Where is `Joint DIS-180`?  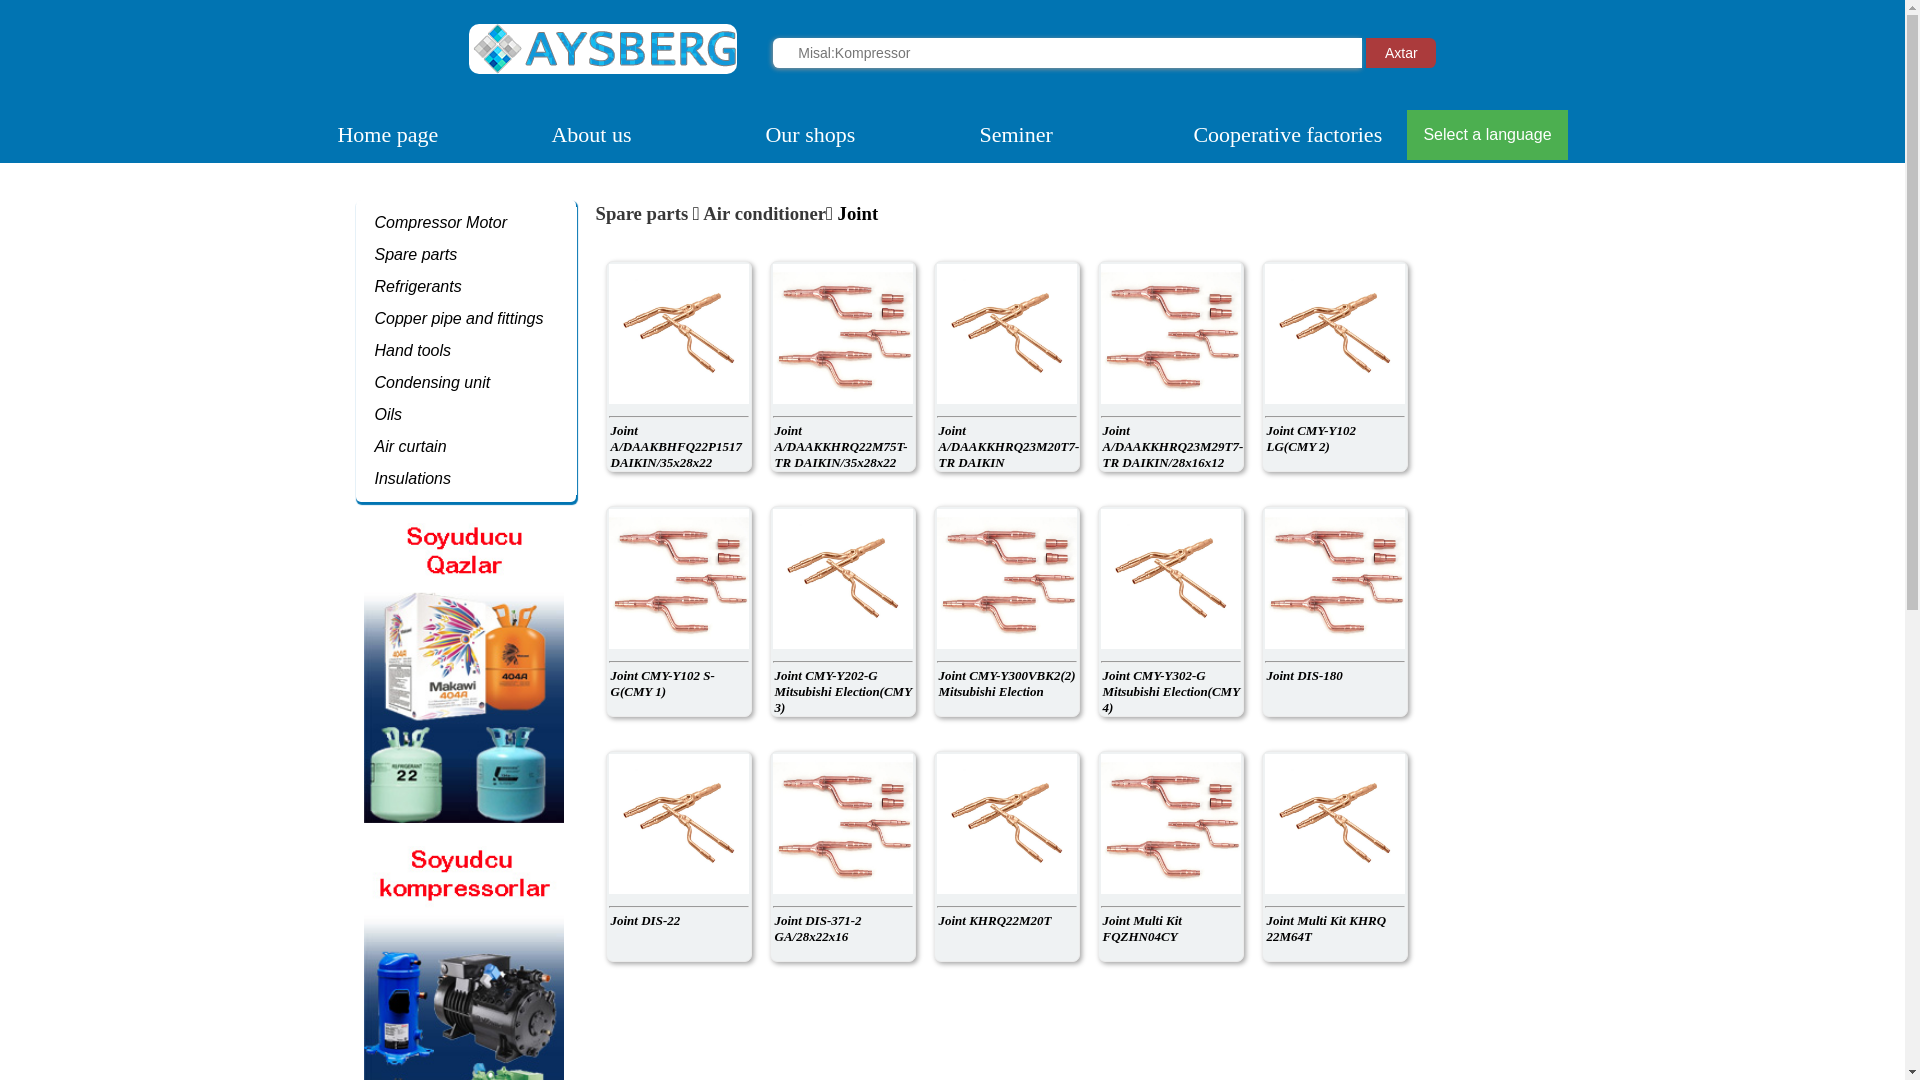
Joint DIS-180 is located at coordinates (1334, 612).